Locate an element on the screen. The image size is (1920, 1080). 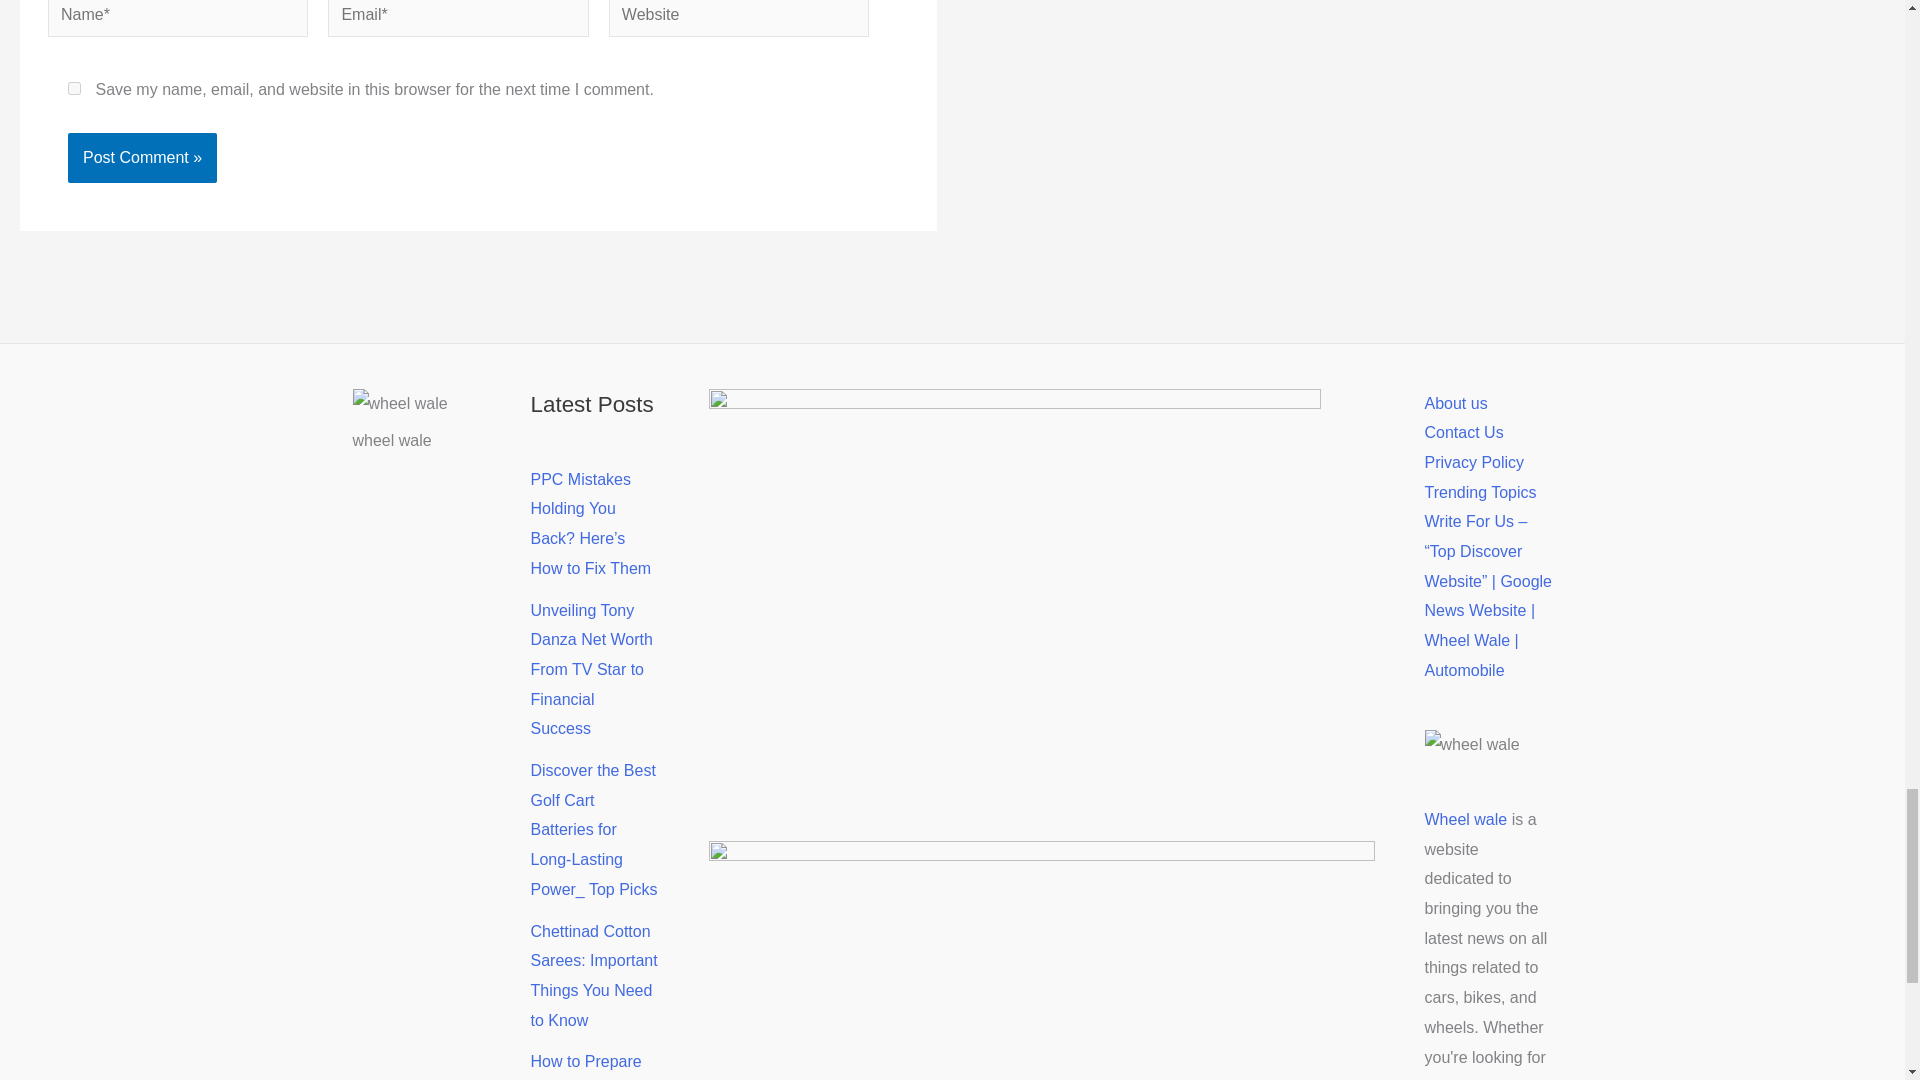
yes is located at coordinates (74, 88).